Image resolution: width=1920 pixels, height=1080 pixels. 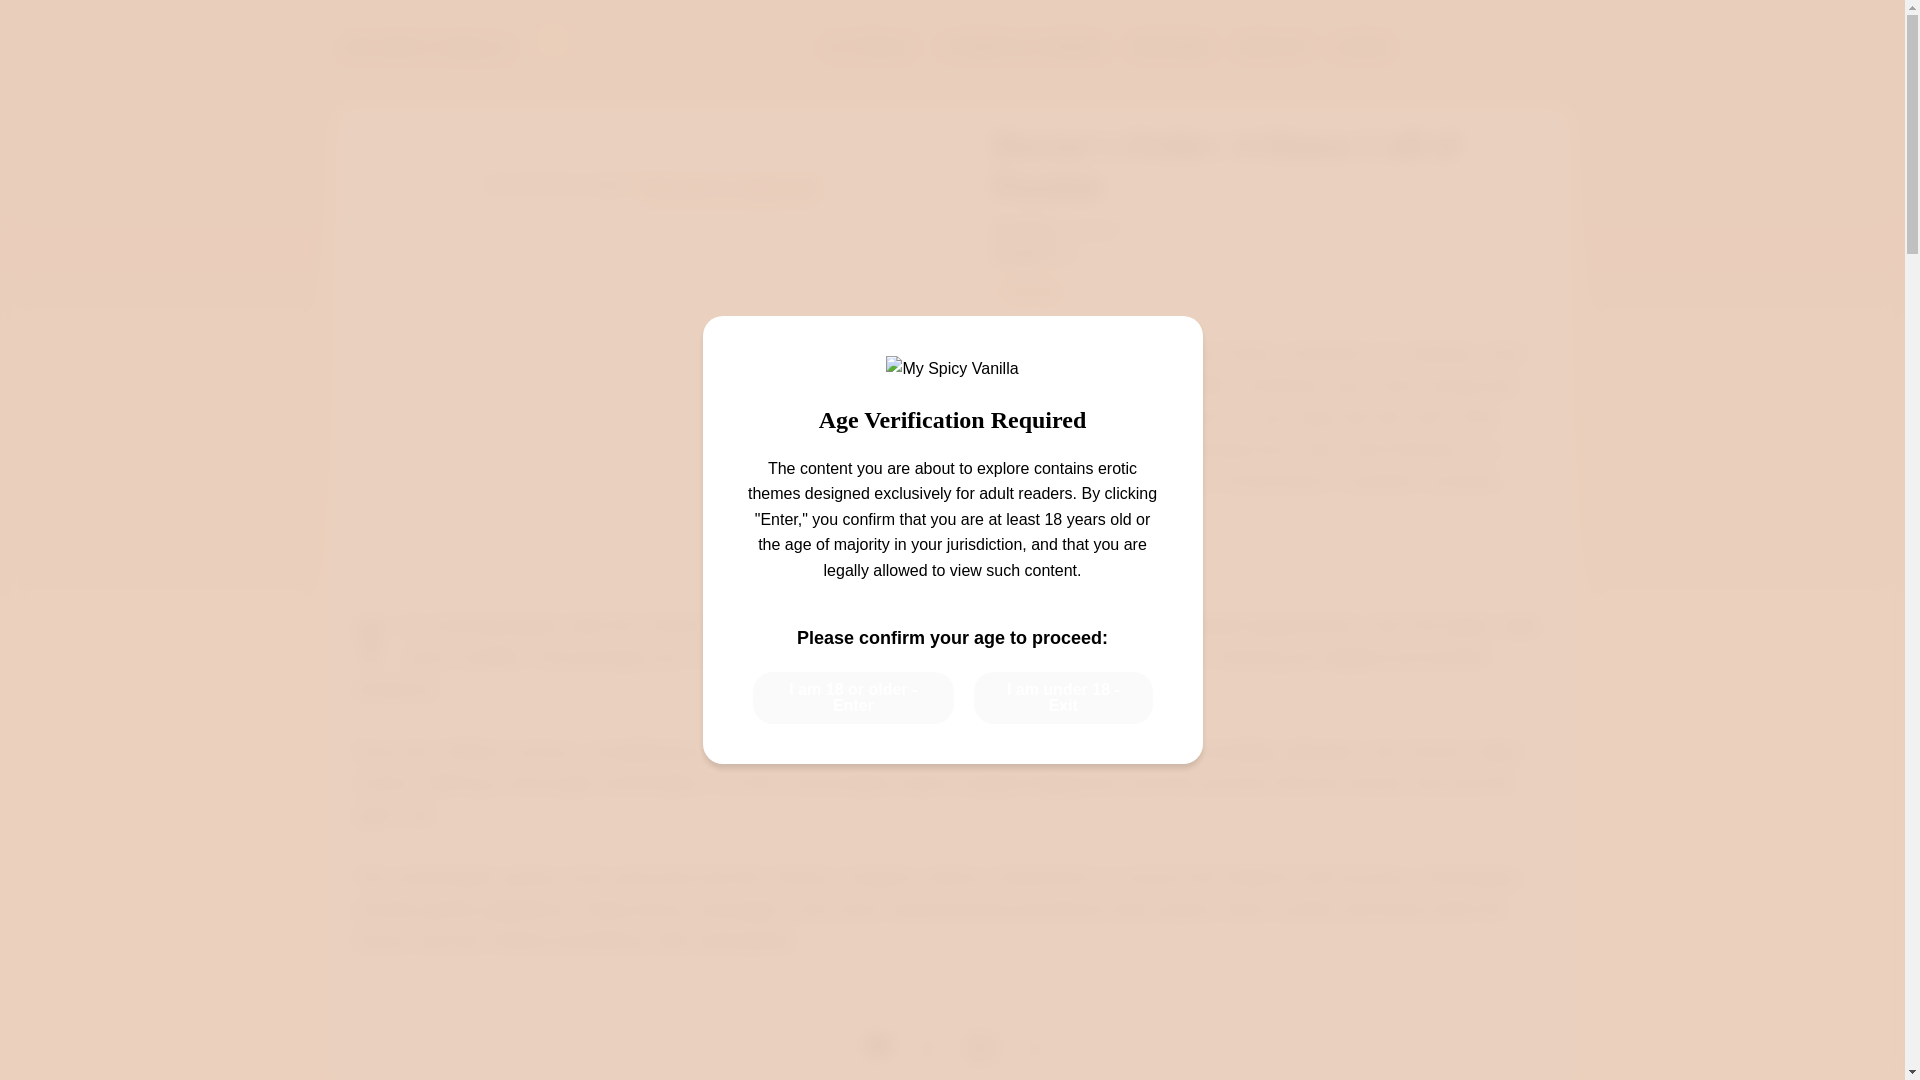 What do you see at coordinates (728, 186) in the screenshot?
I see `Click here to regenerate` at bounding box center [728, 186].